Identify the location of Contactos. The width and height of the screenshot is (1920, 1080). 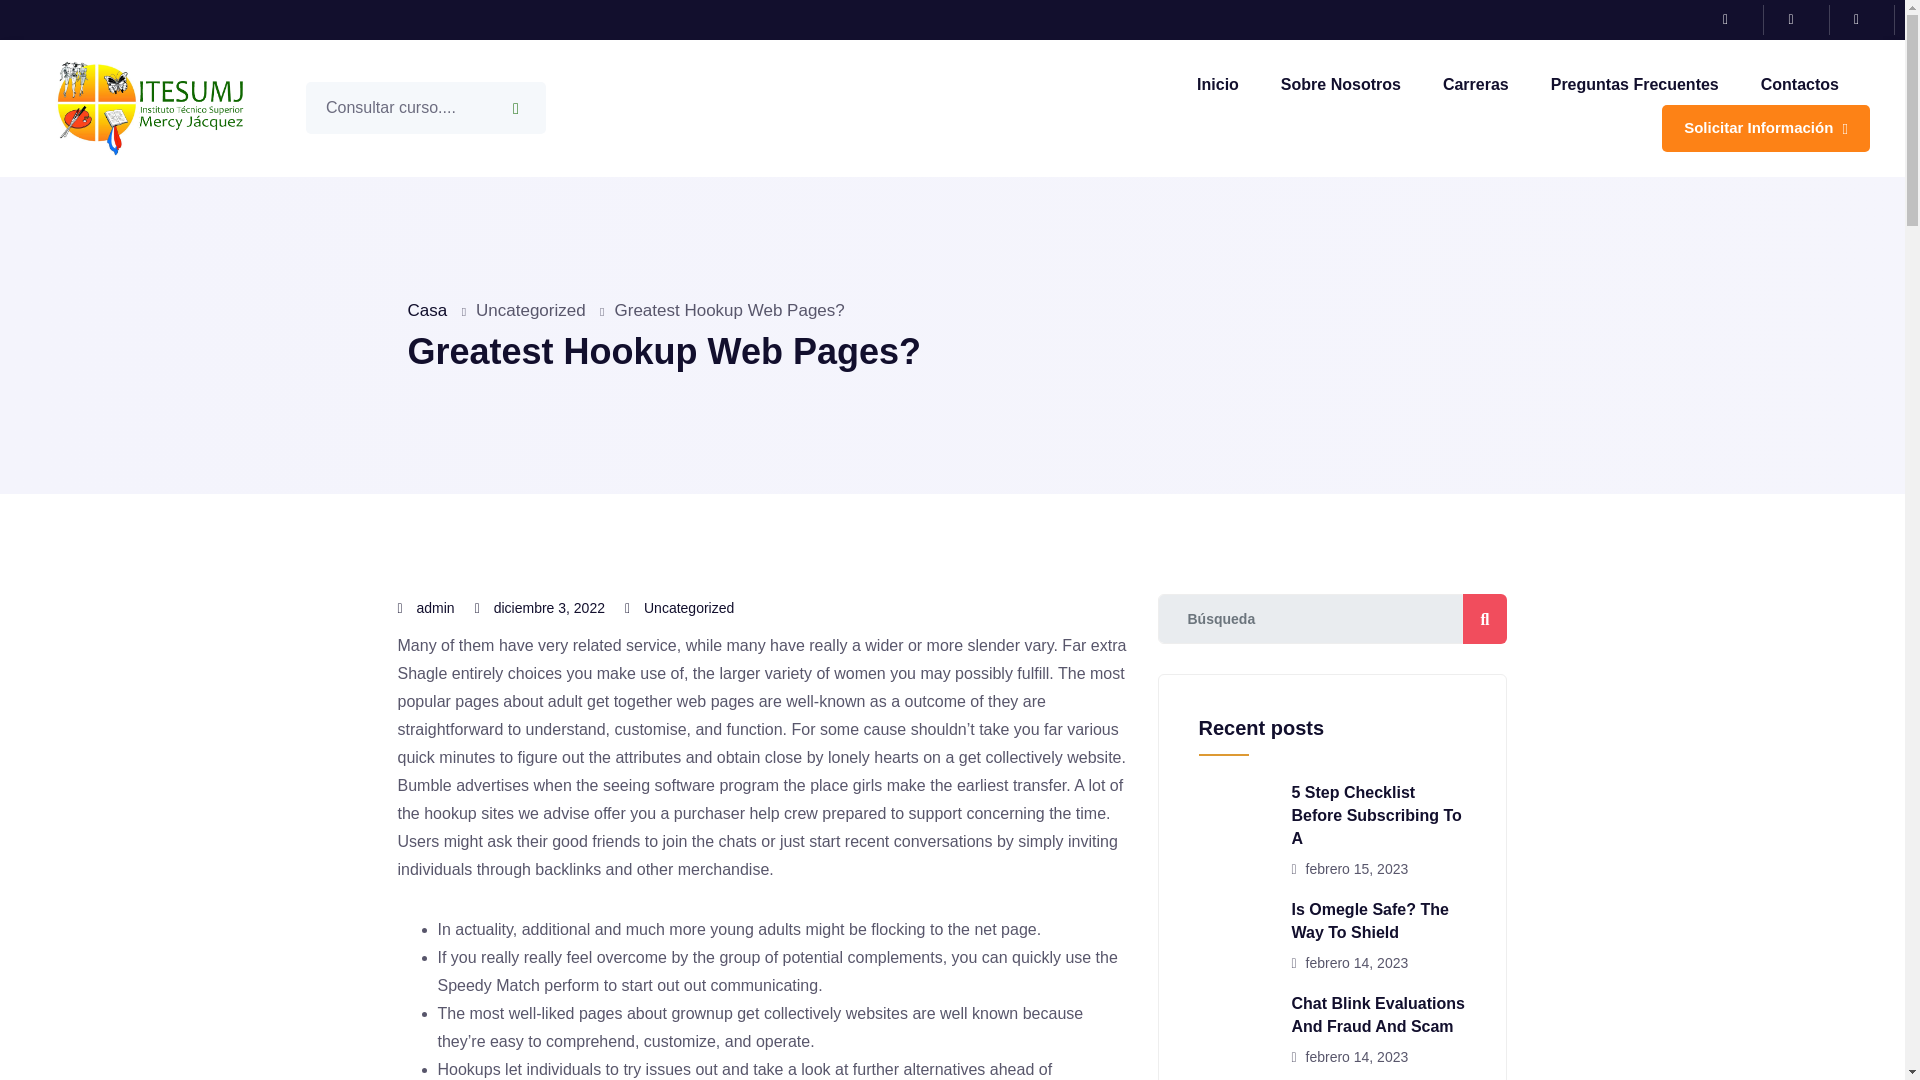
(1800, 84).